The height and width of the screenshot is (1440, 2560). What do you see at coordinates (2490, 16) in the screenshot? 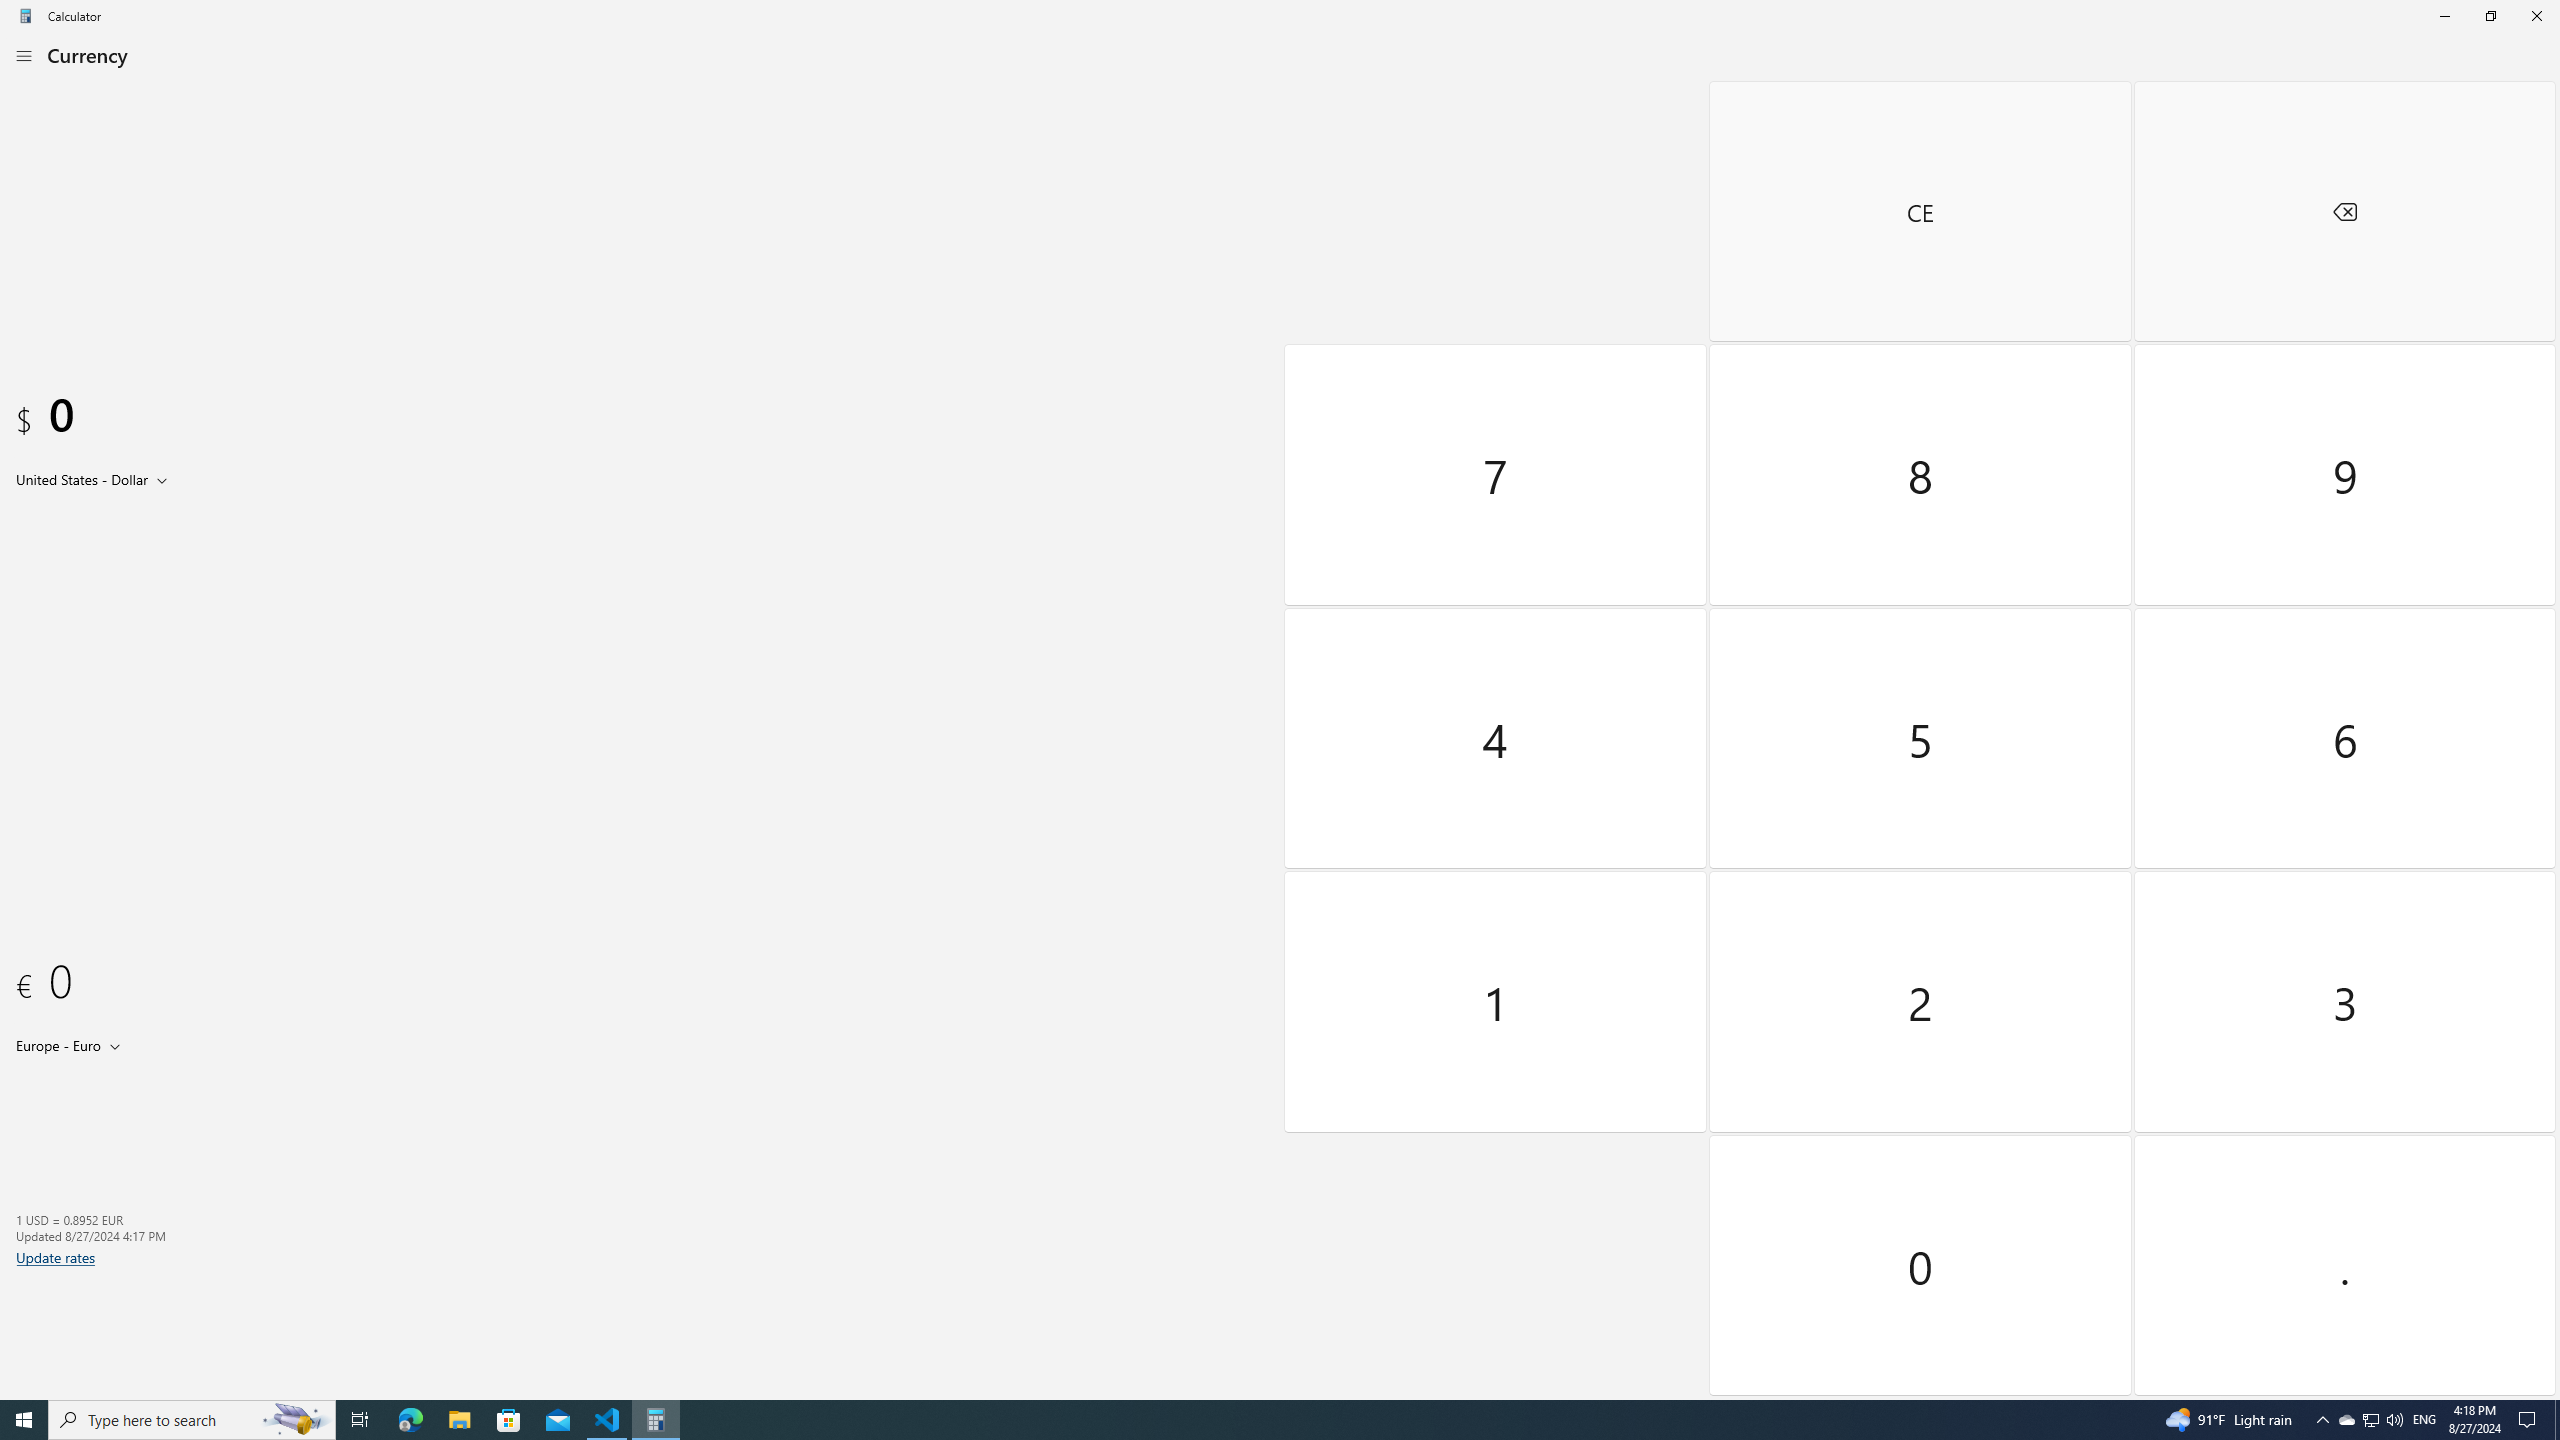
I see `Restore Calculator` at bounding box center [2490, 16].